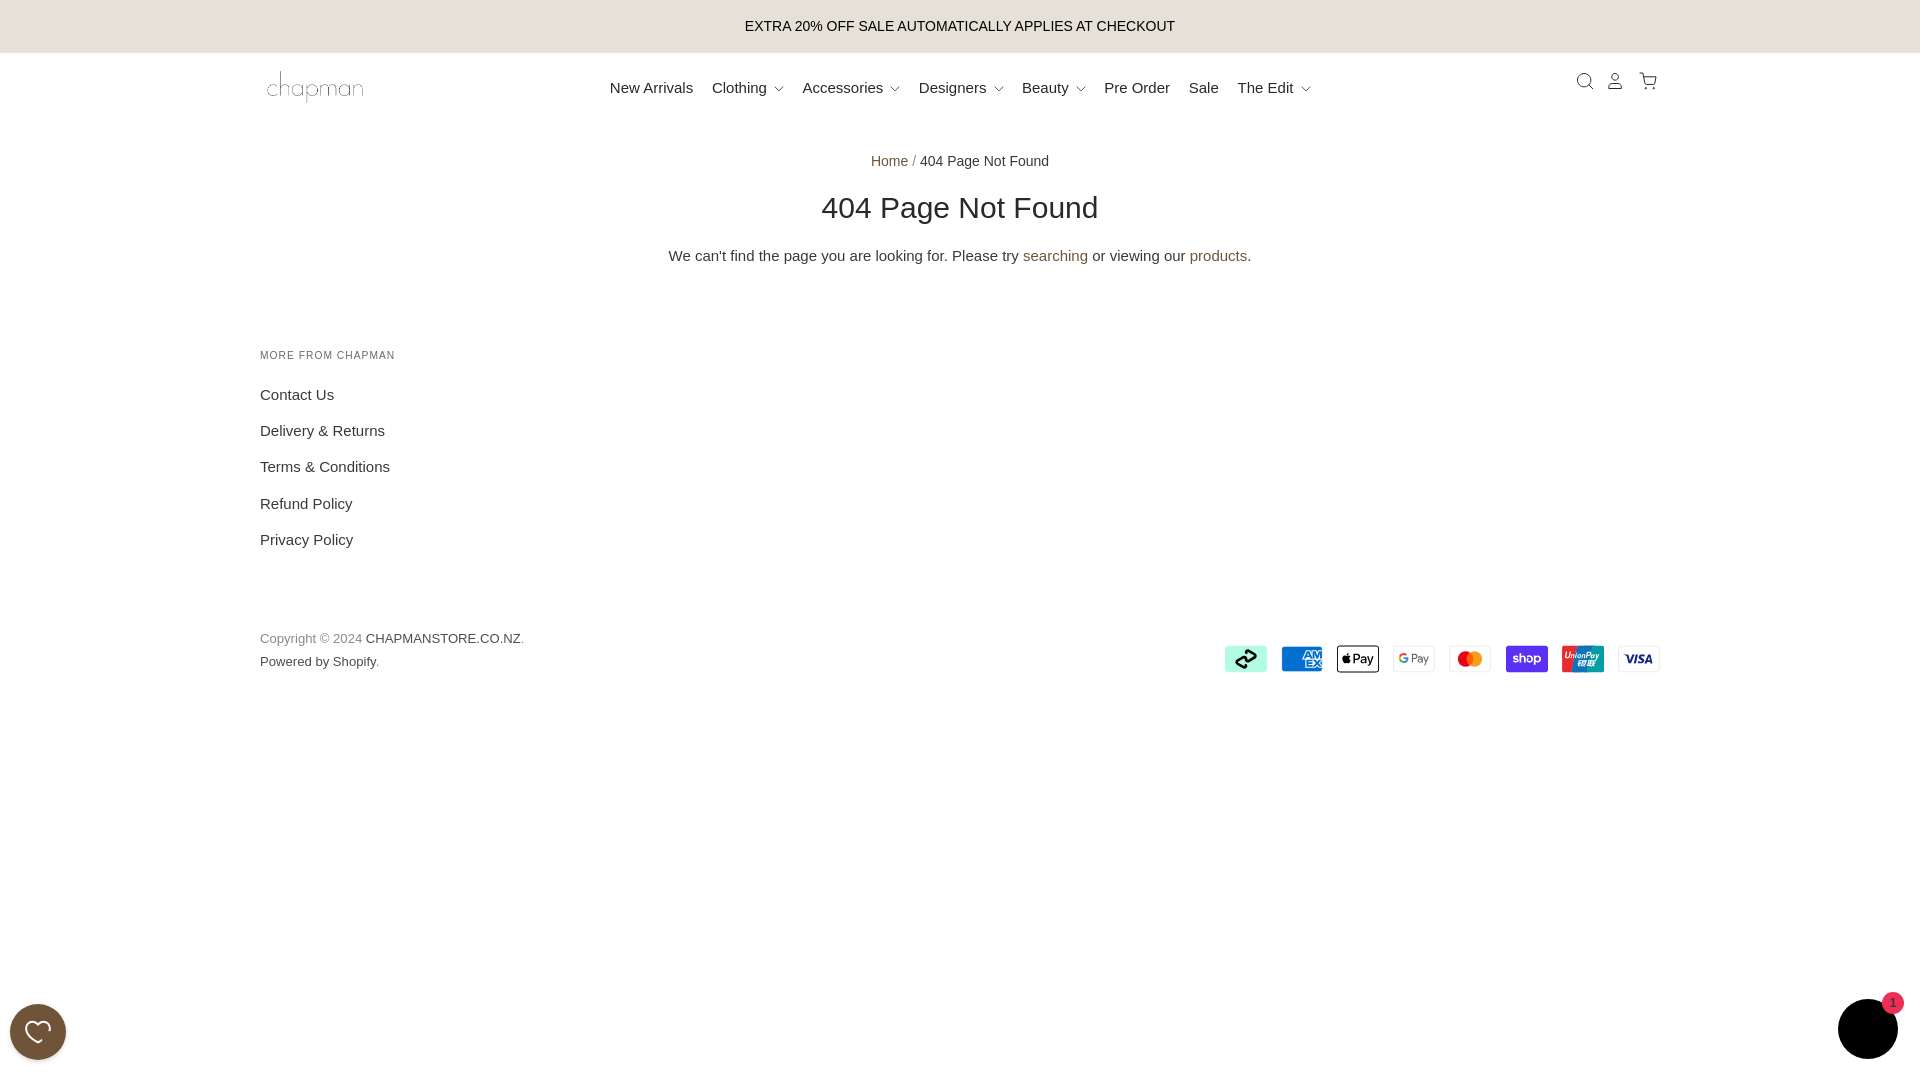 This screenshot has width=1920, height=1080. Describe the element at coordinates (1357, 659) in the screenshot. I see `Apple Pay` at that location.